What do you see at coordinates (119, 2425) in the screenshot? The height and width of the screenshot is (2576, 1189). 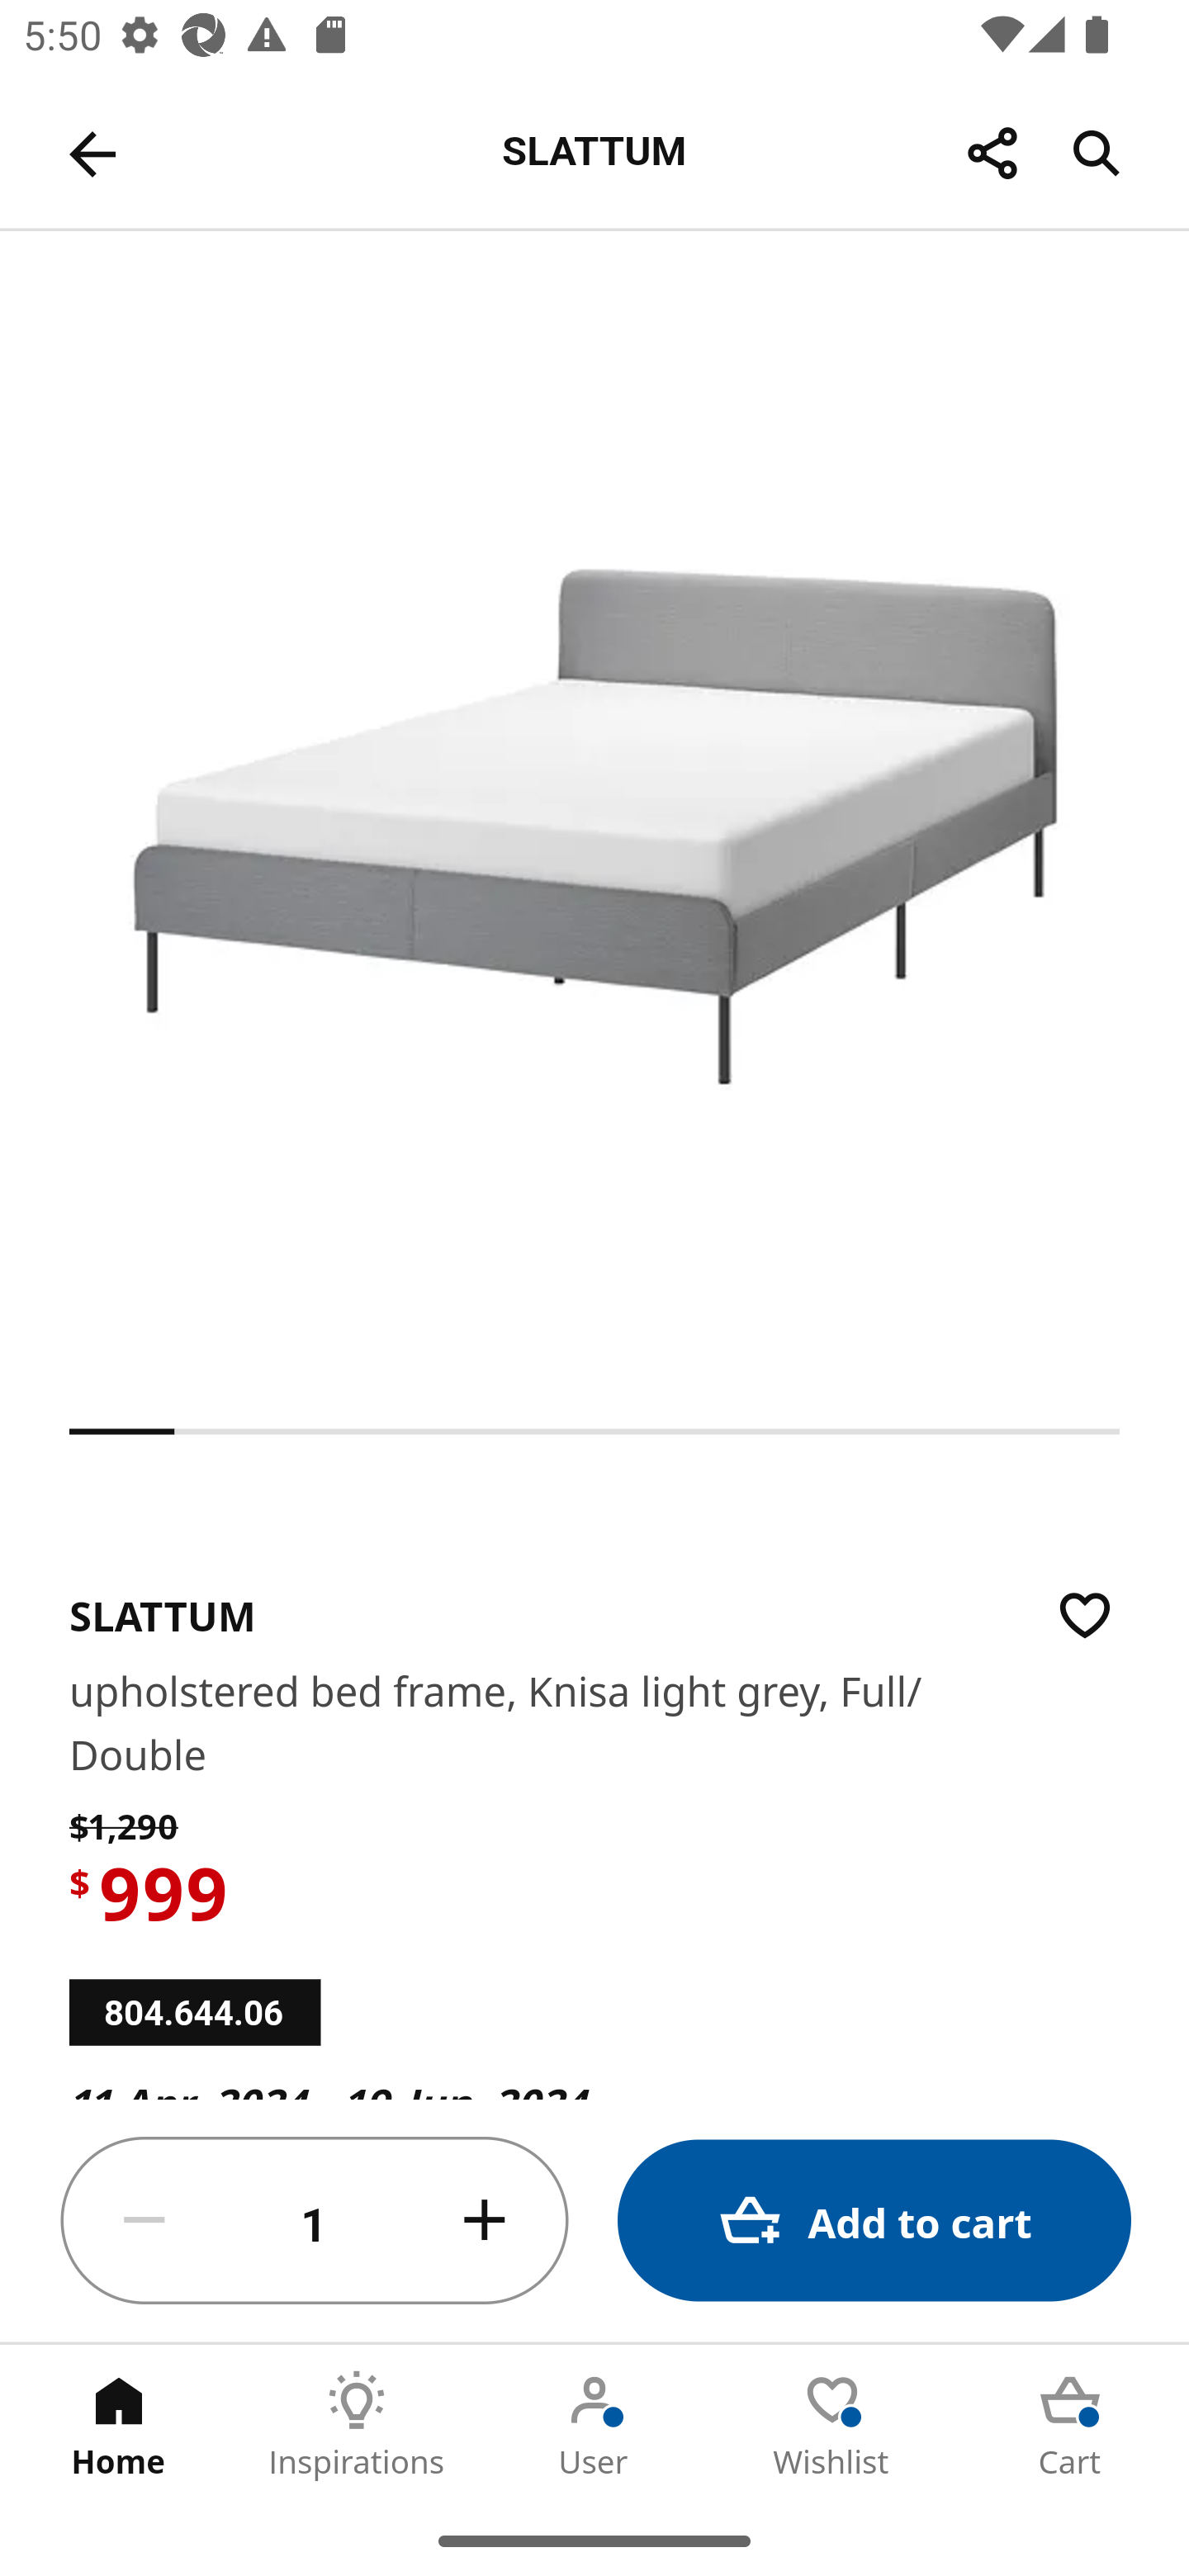 I see `Home
Tab 1 of 5` at bounding box center [119, 2425].